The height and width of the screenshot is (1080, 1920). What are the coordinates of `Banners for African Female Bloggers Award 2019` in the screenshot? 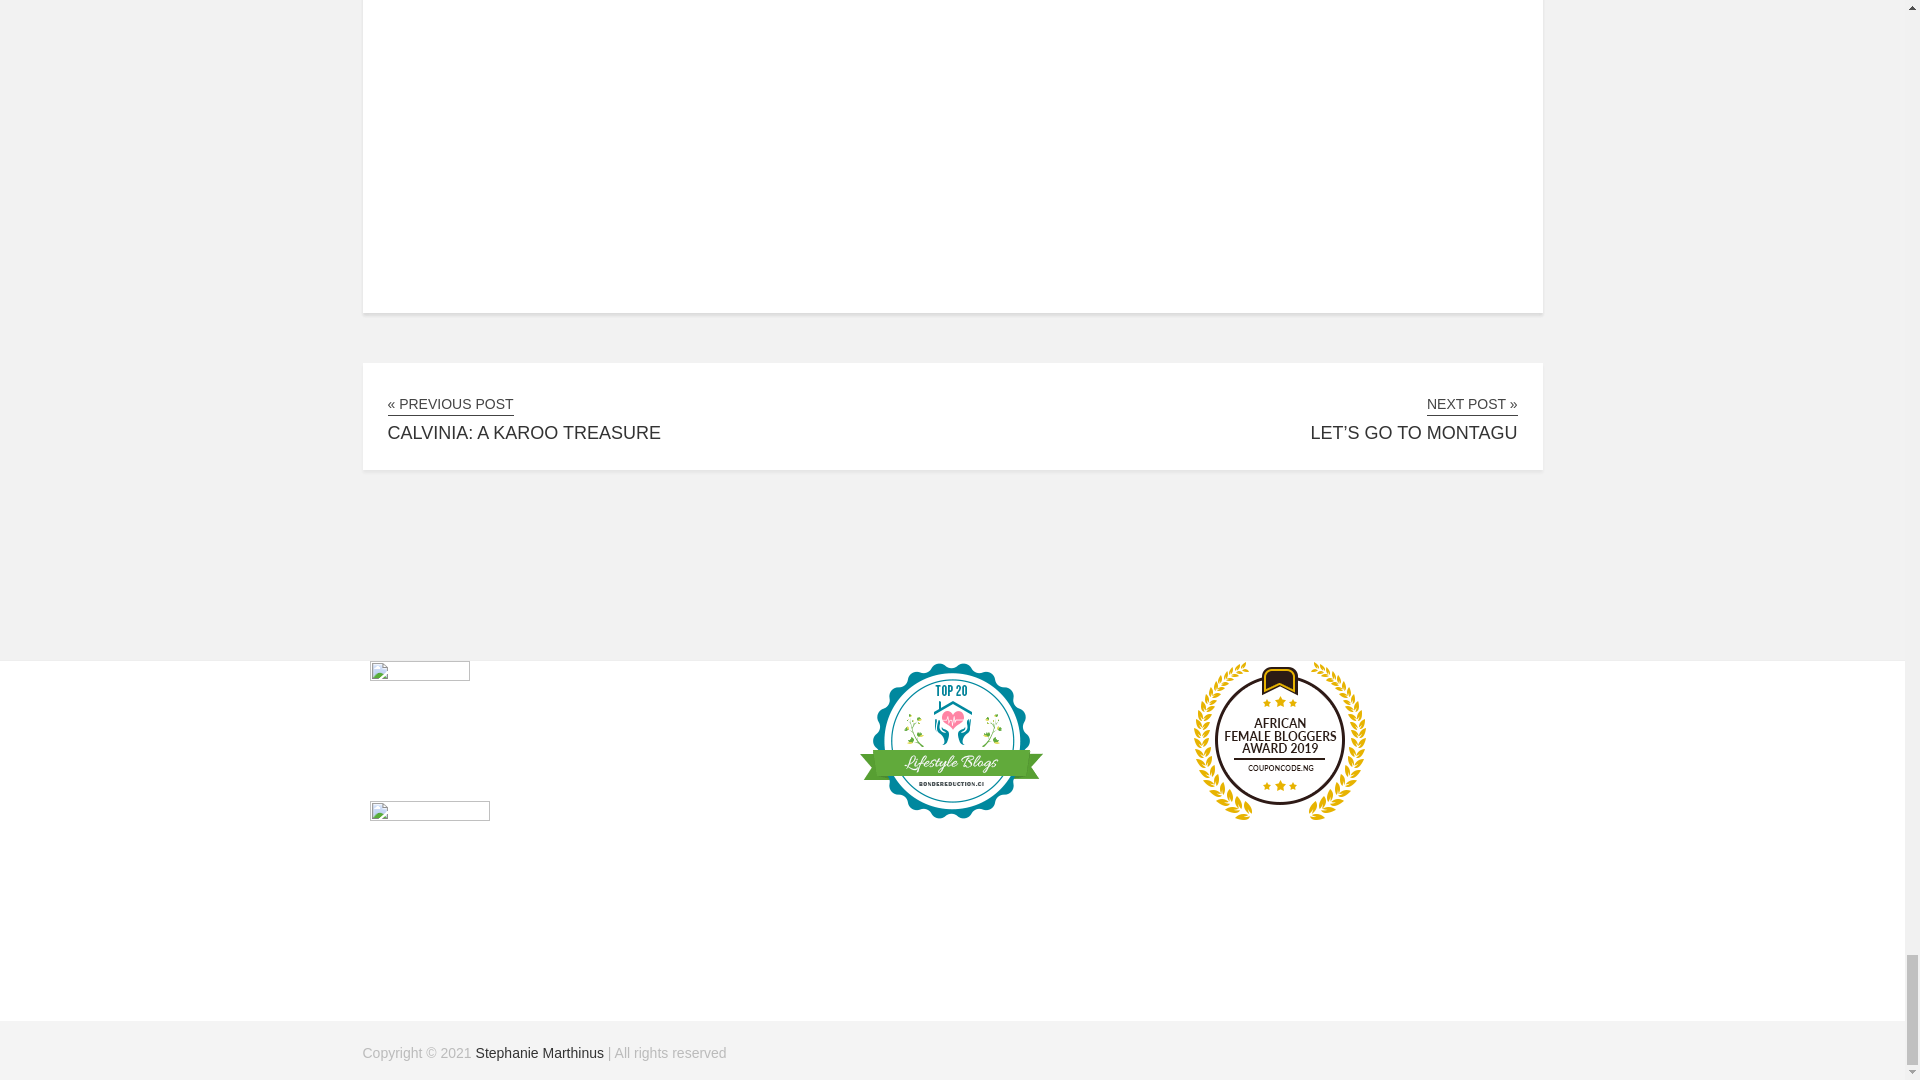 It's located at (1279, 815).